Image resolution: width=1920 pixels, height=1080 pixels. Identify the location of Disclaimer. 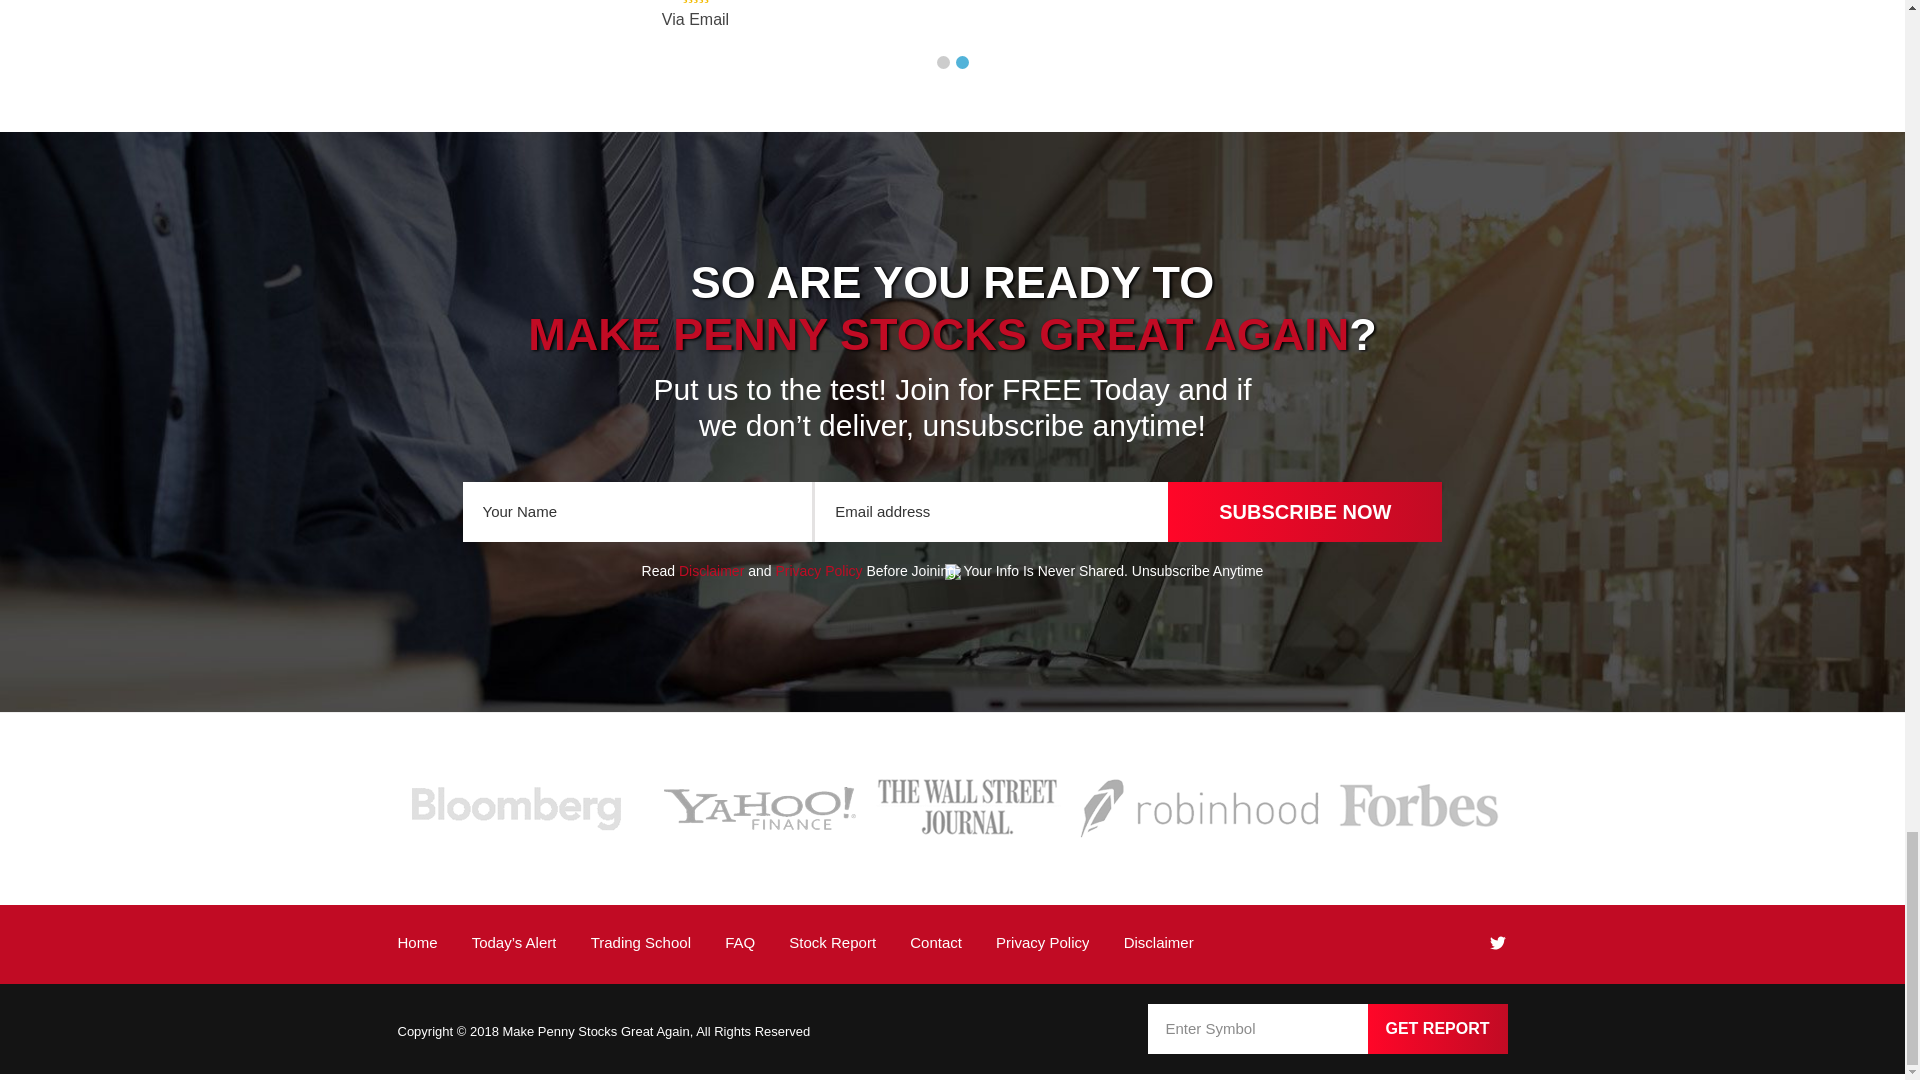
(1158, 942).